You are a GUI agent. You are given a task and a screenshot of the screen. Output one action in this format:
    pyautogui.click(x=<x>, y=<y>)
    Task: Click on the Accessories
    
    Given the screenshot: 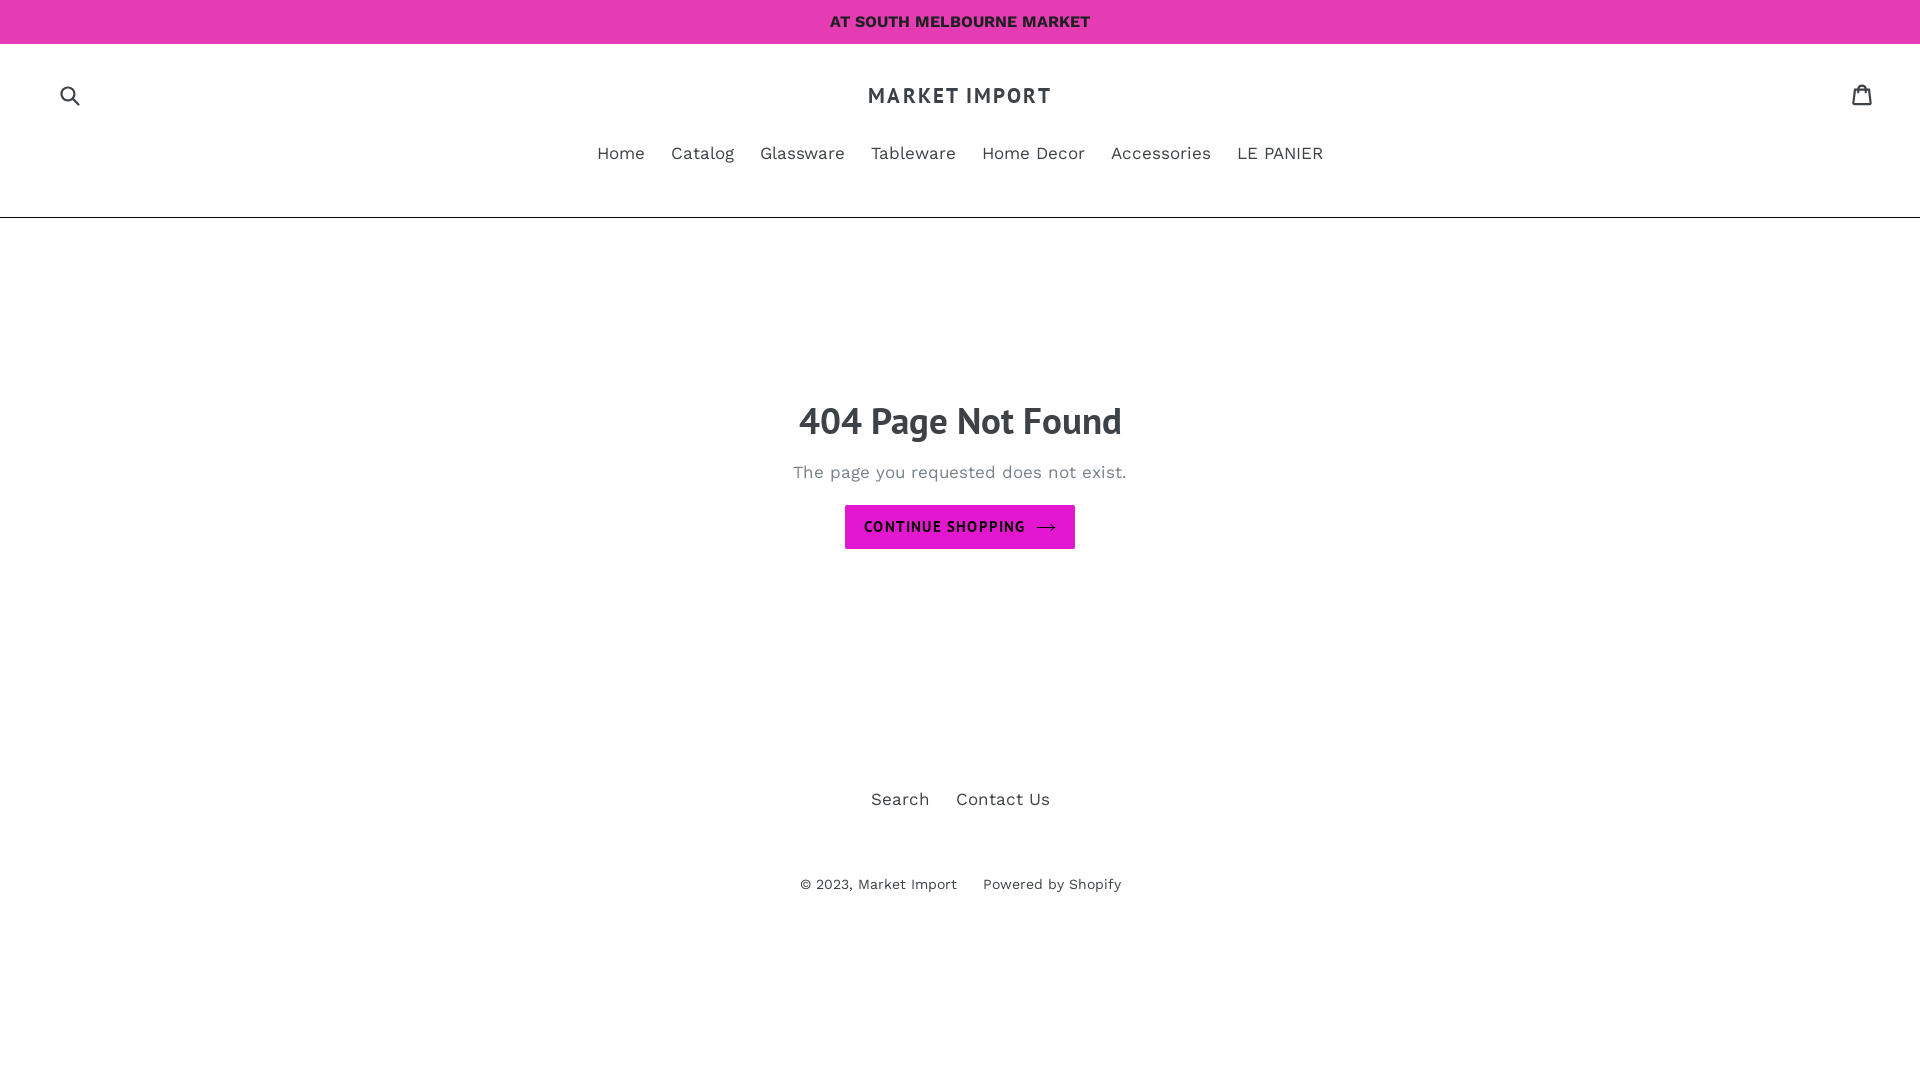 What is the action you would take?
    pyautogui.click(x=1161, y=156)
    